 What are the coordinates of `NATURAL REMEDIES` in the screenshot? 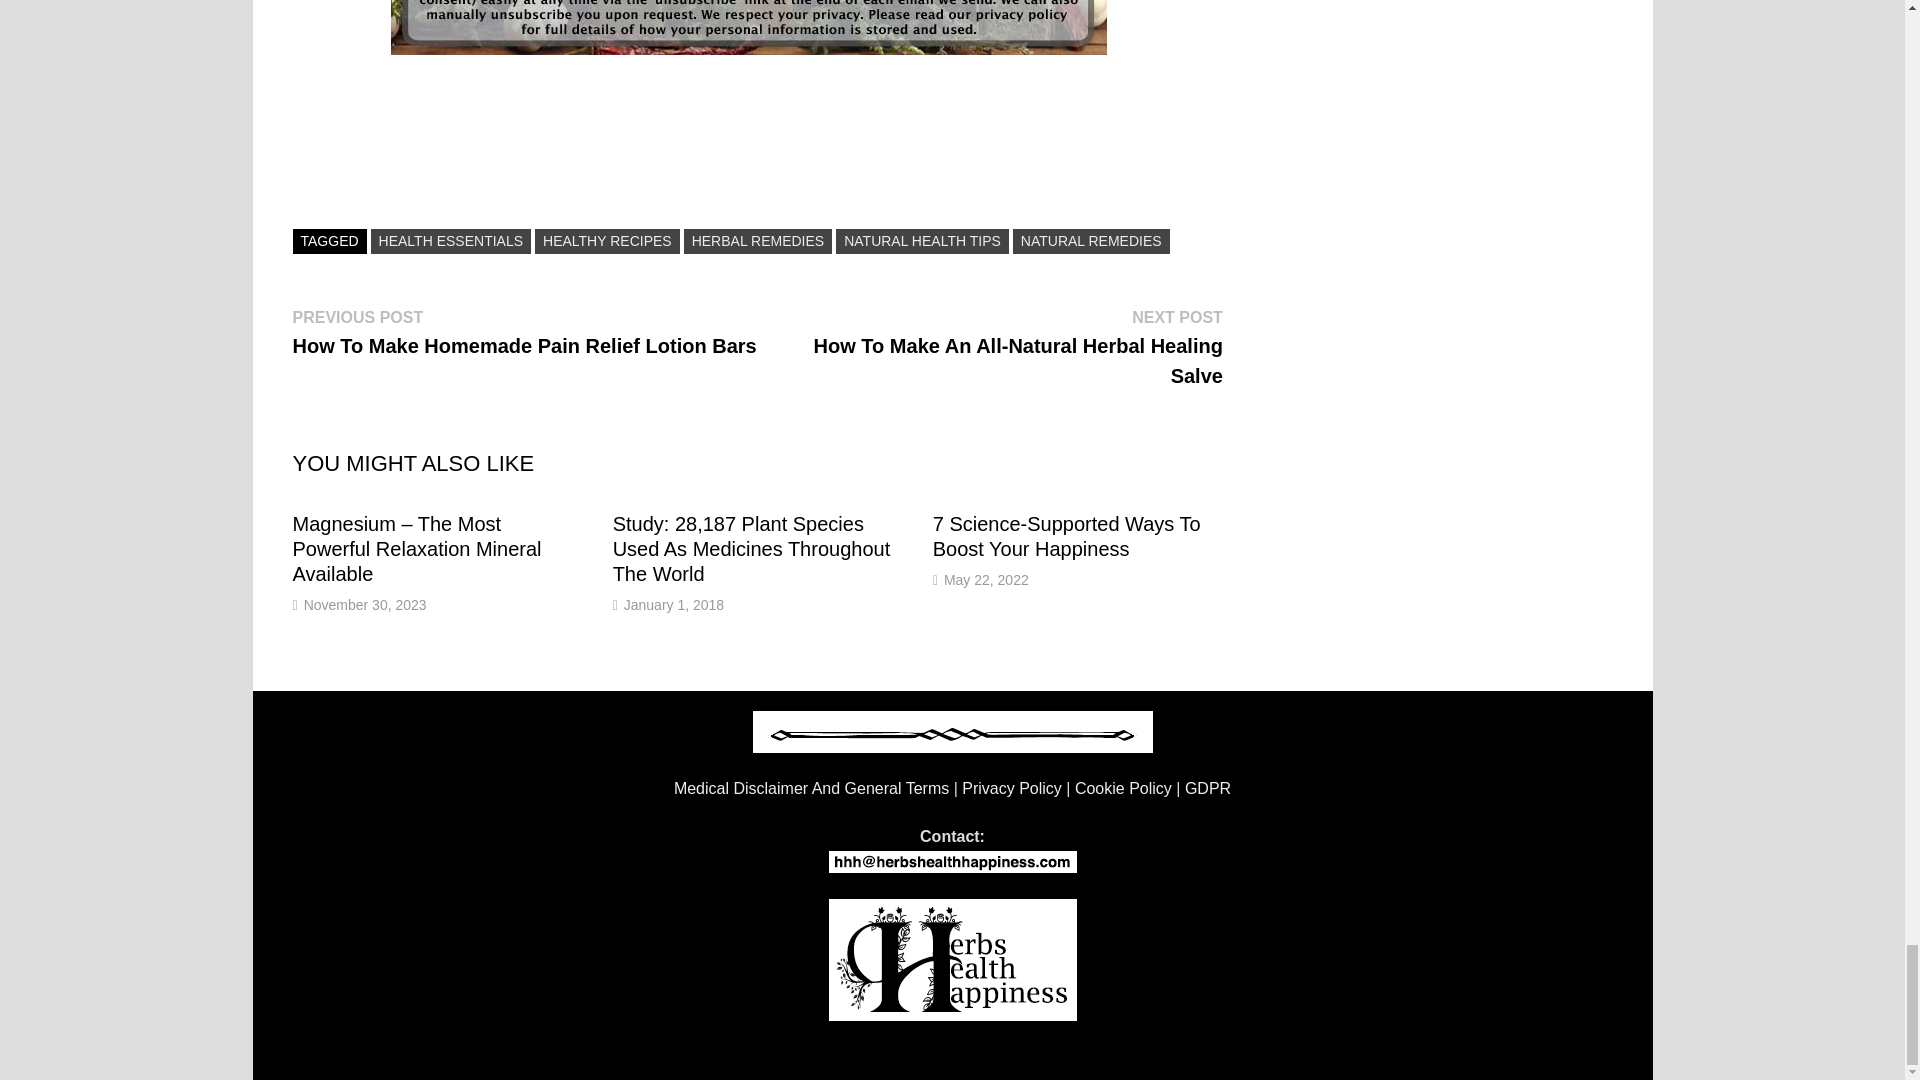 It's located at (1091, 240).